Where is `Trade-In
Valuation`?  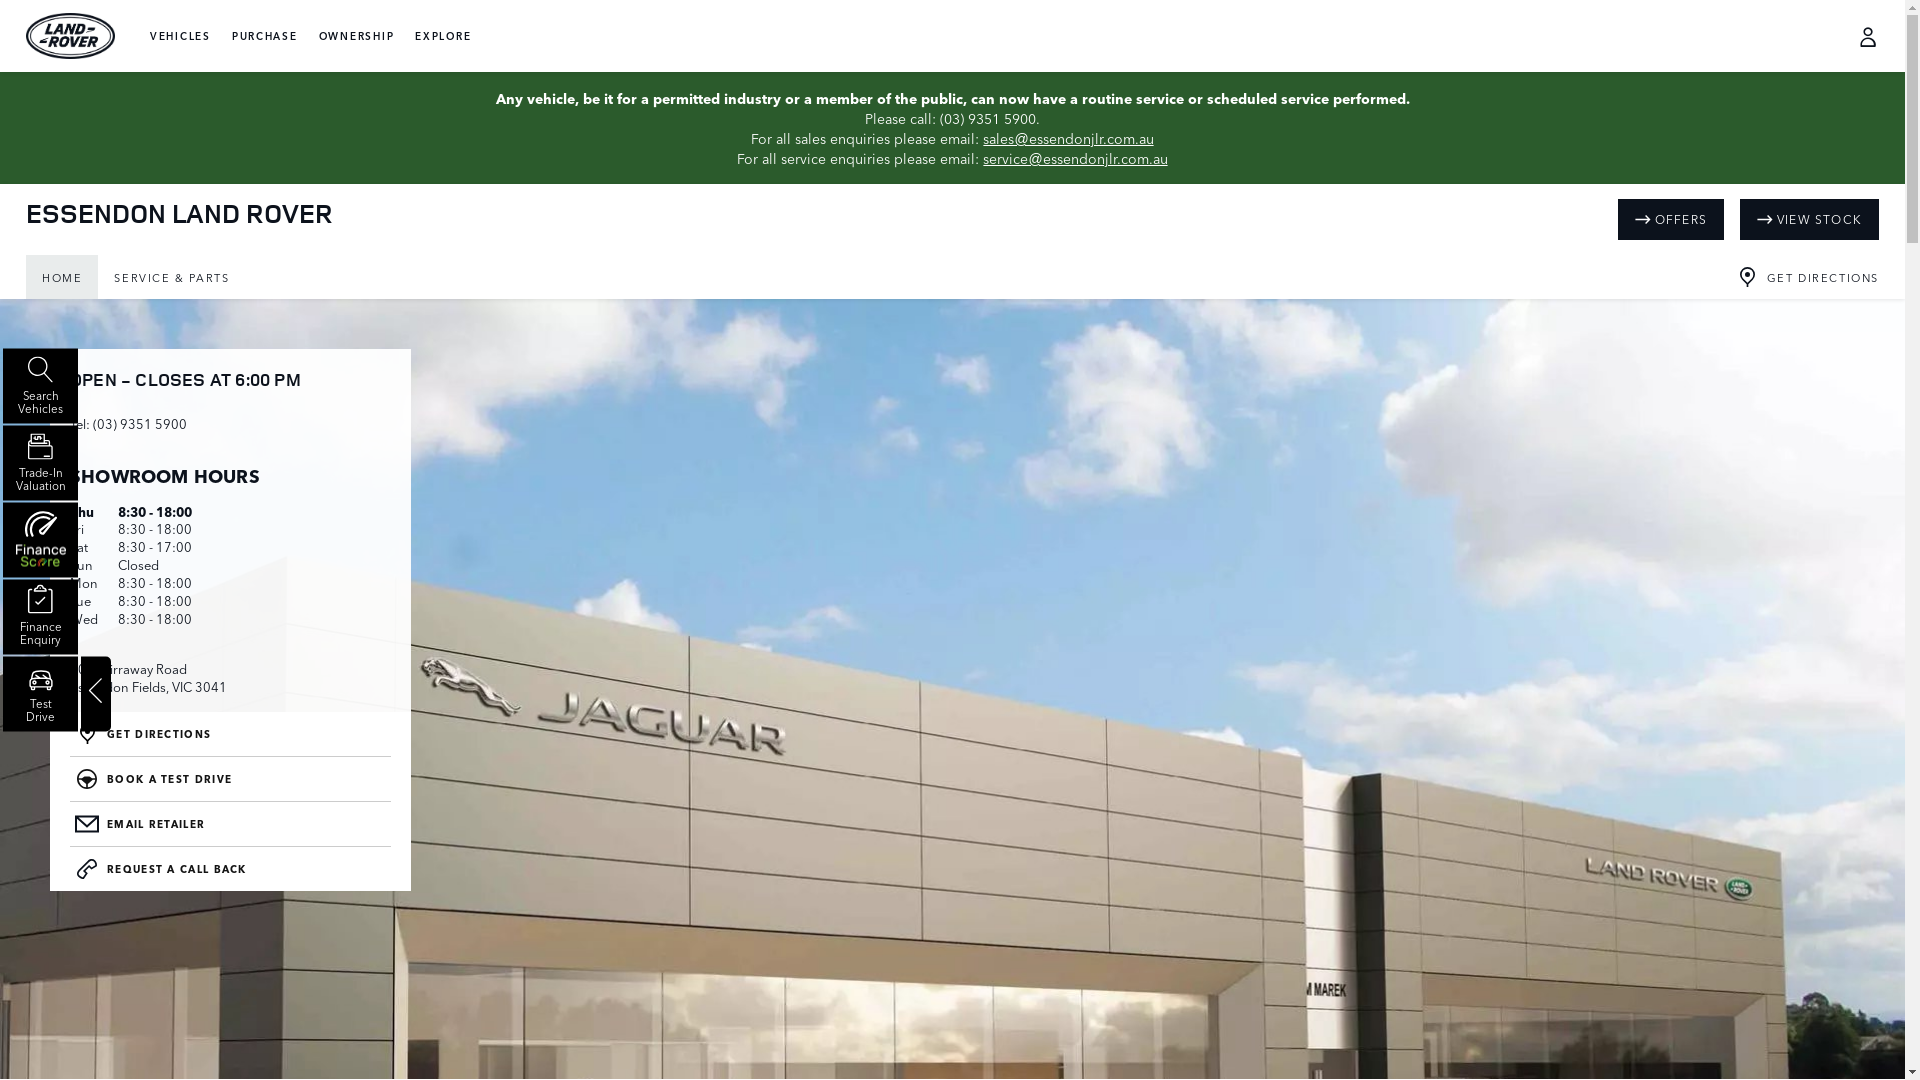
Trade-In
Valuation is located at coordinates (40, 464).